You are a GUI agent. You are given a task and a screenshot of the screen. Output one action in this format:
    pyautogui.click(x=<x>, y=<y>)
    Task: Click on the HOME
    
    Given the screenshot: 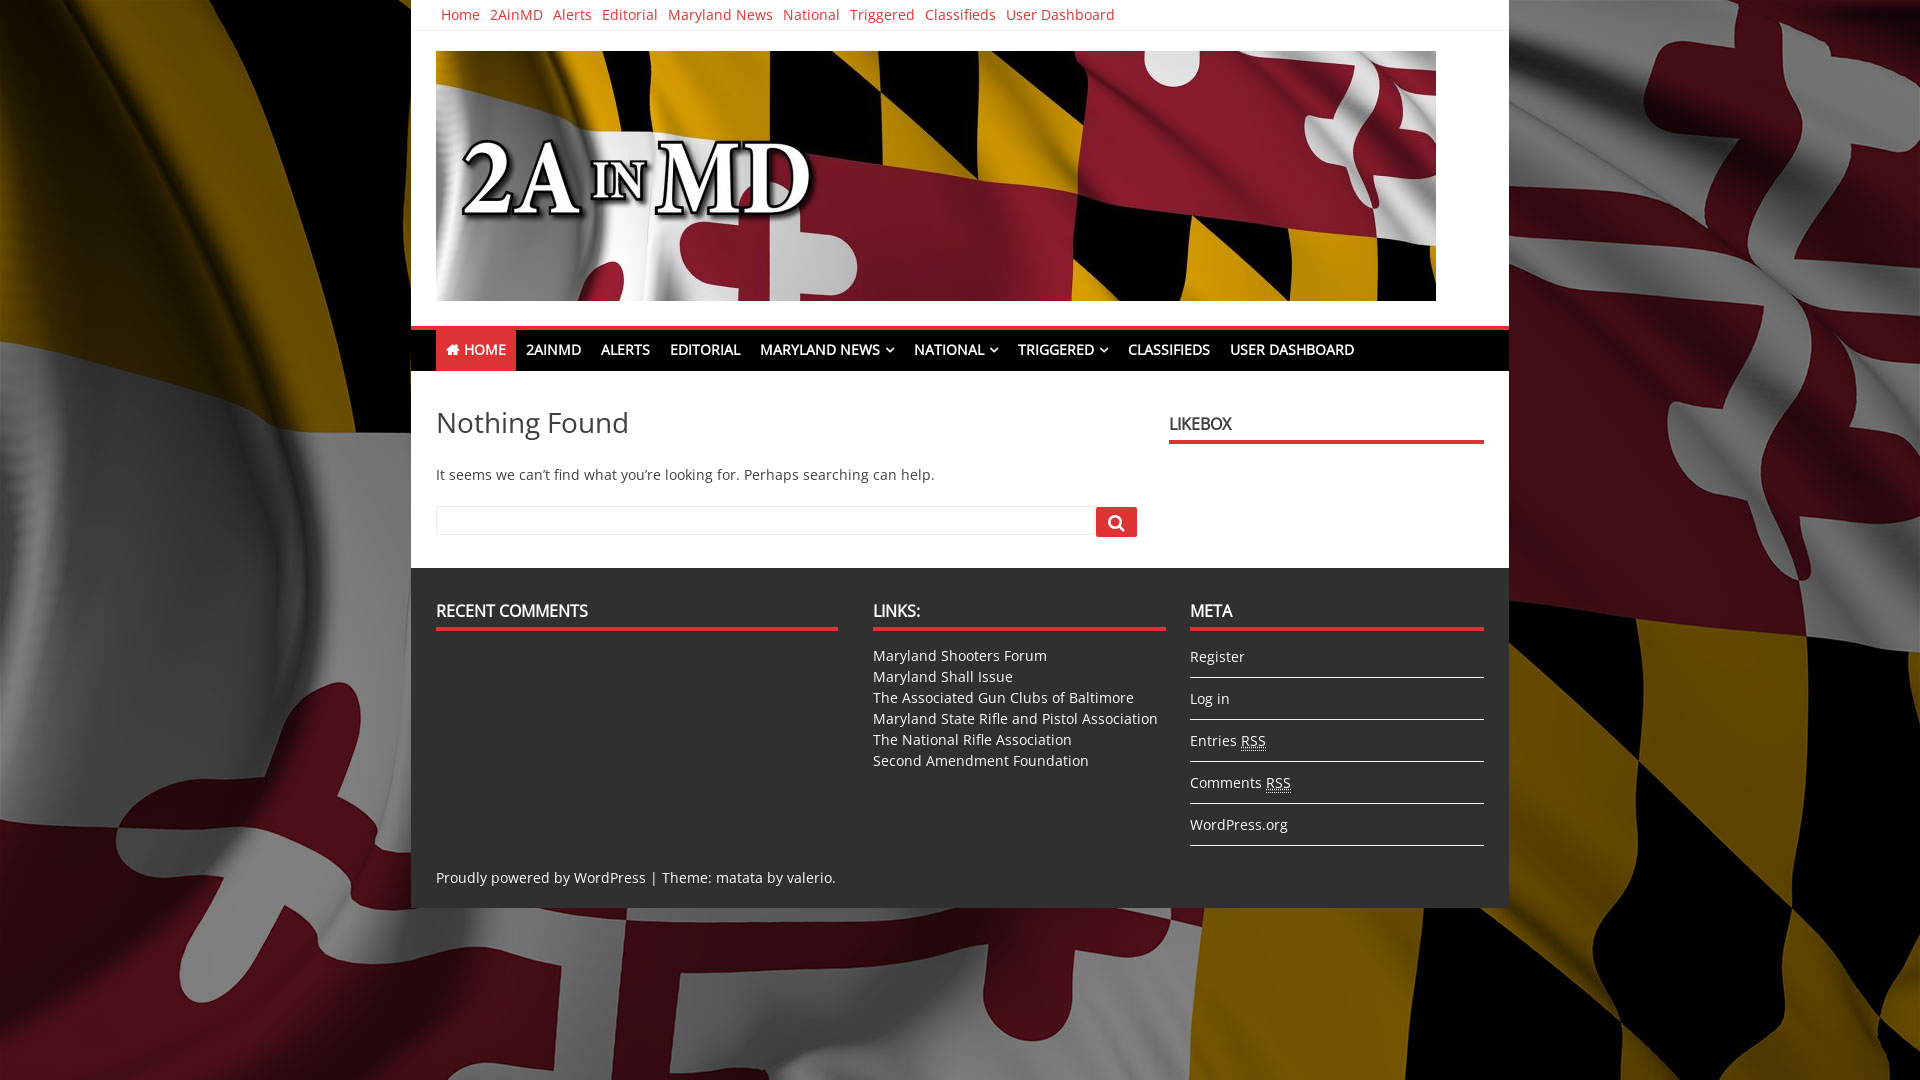 What is the action you would take?
    pyautogui.click(x=476, y=350)
    